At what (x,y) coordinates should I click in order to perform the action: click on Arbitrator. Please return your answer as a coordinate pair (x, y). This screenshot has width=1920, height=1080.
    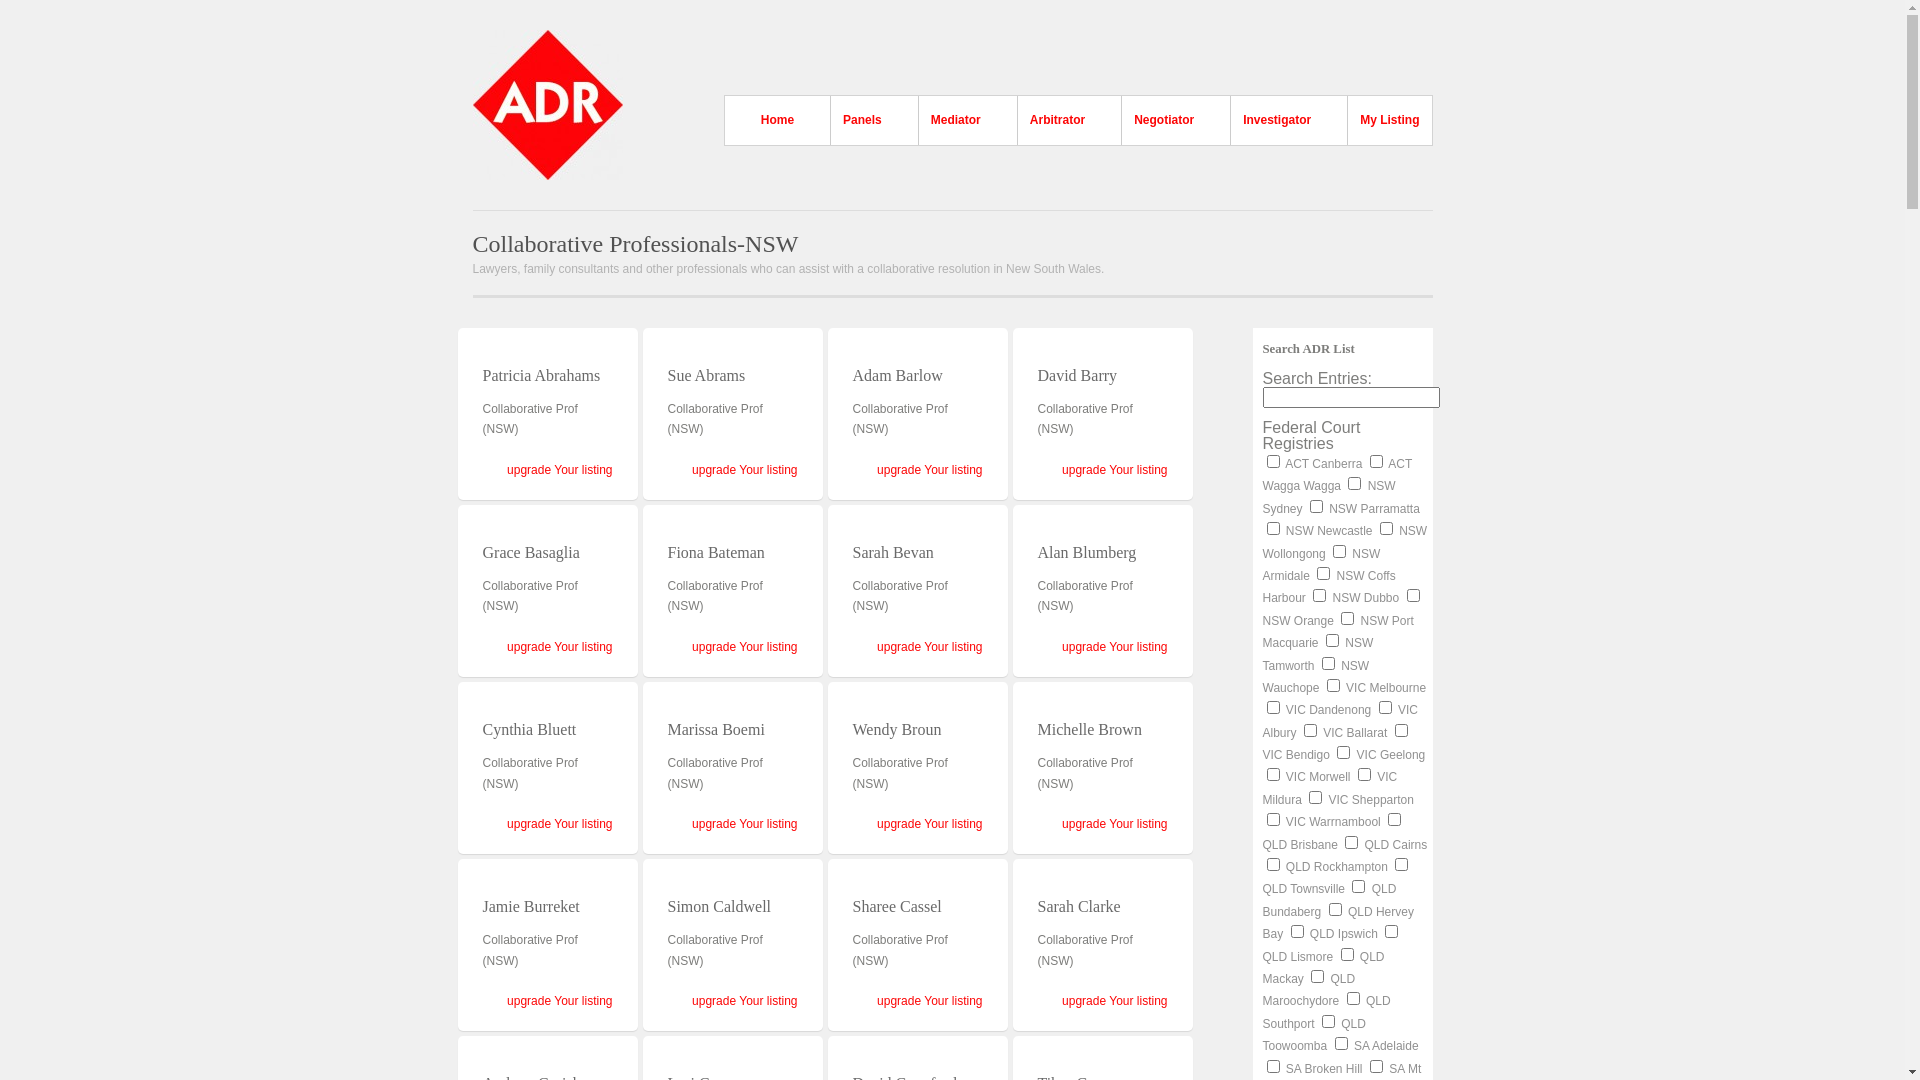
    Looking at the image, I should click on (1057, 120).